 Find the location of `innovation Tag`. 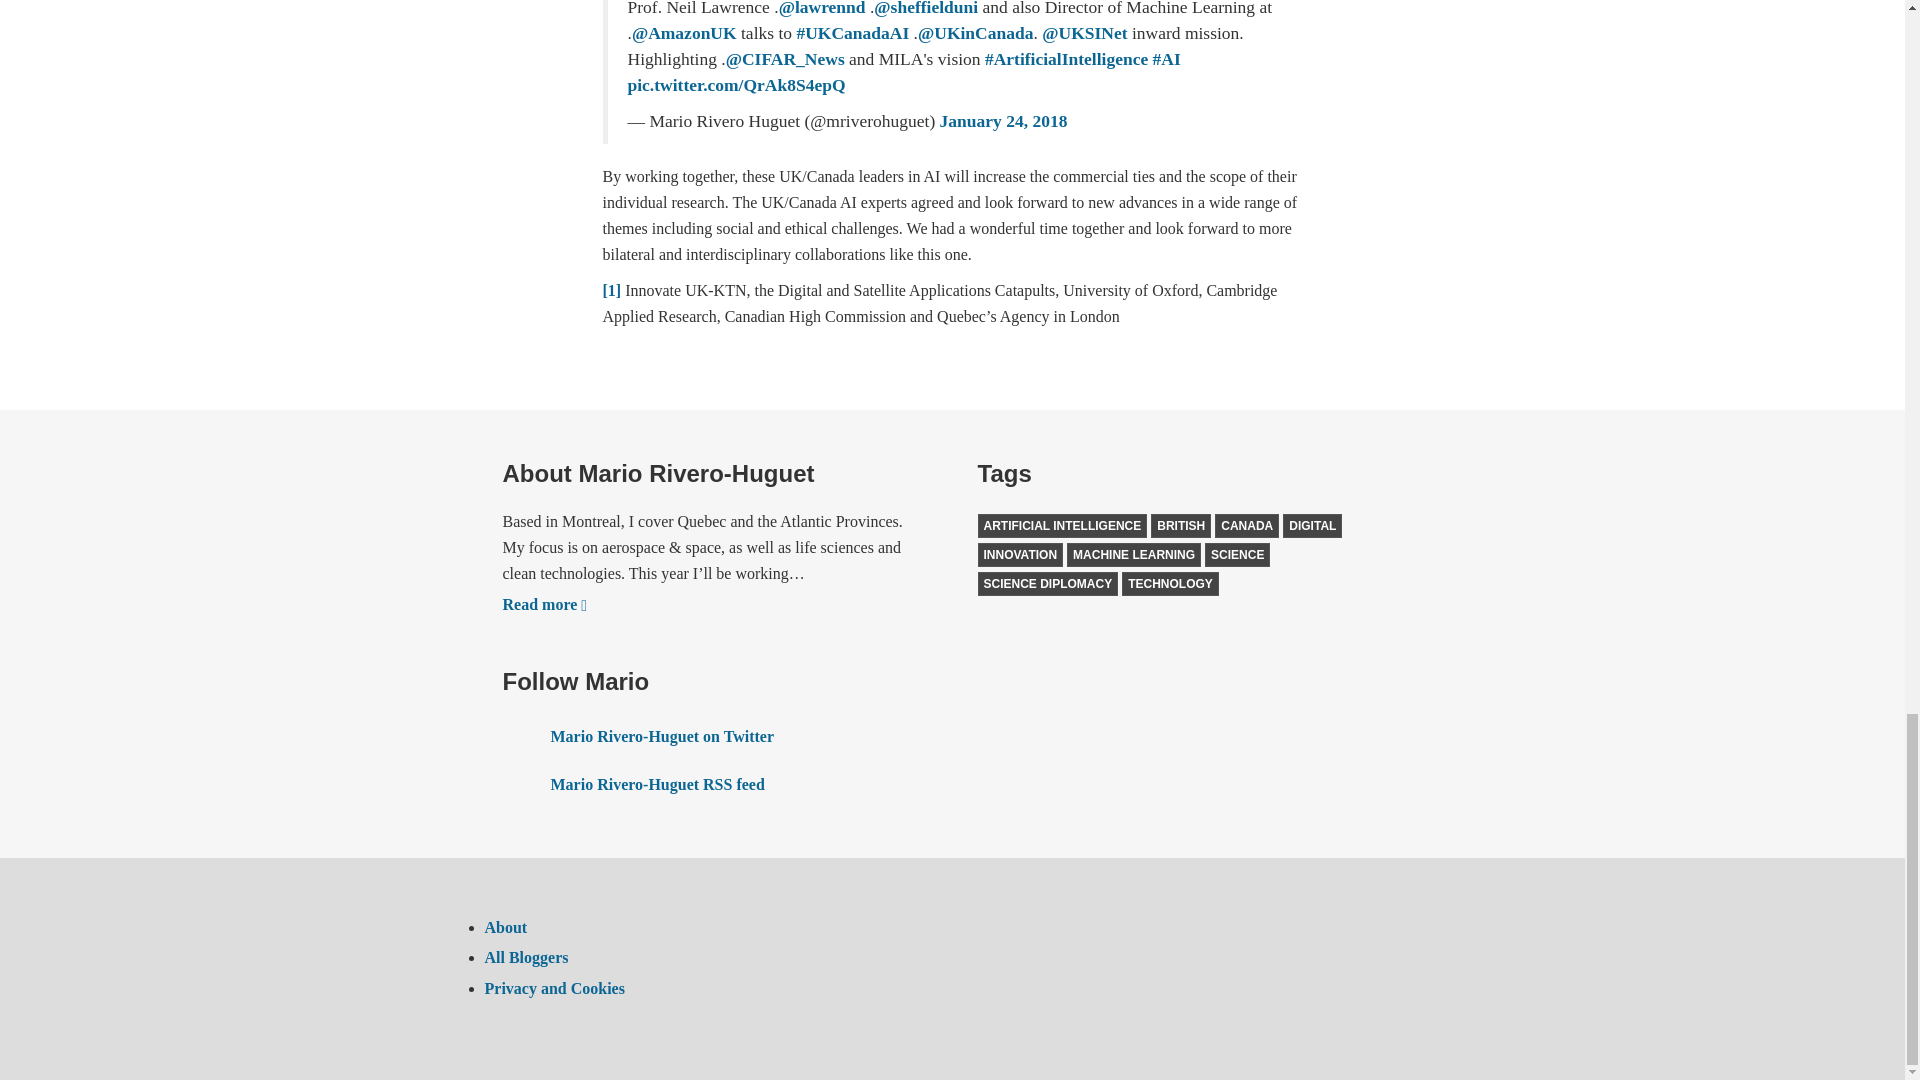

innovation Tag is located at coordinates (1020, 555).